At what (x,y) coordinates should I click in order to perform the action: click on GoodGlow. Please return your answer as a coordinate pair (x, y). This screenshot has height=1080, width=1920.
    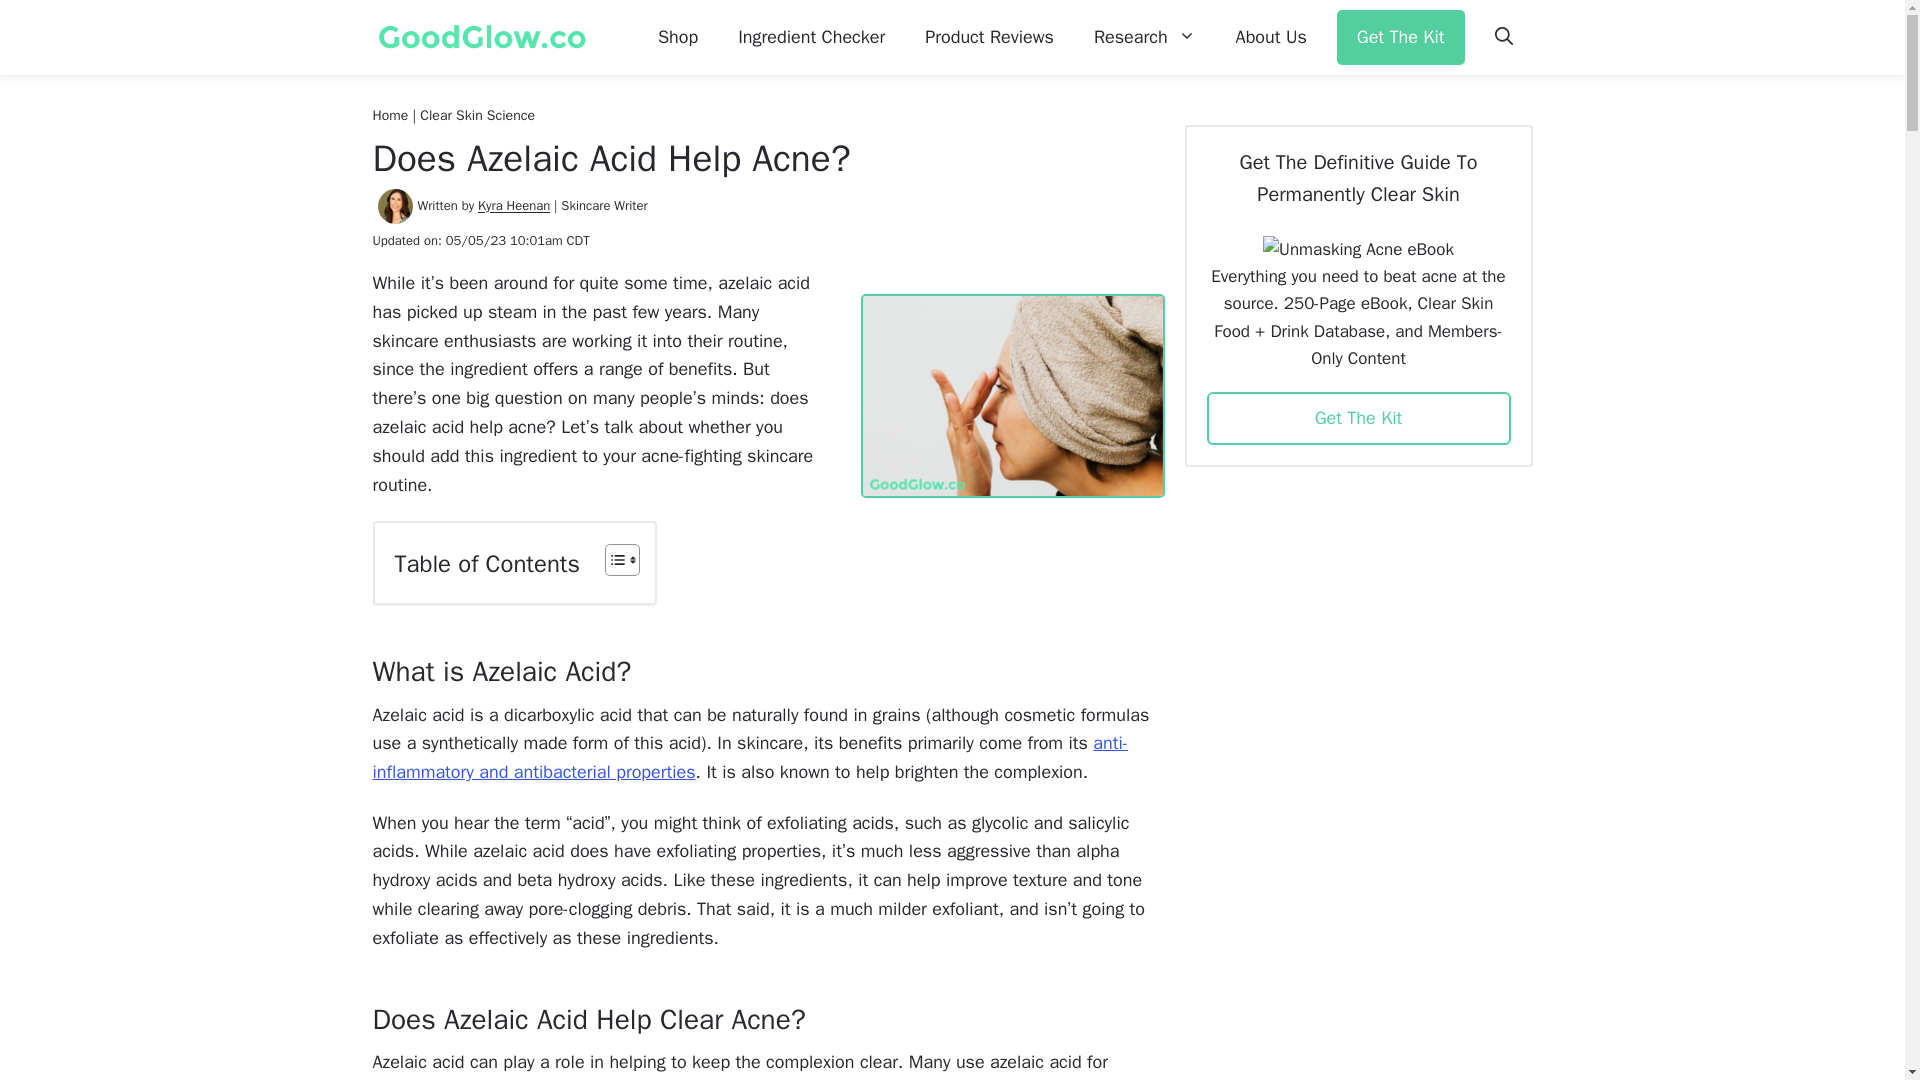
    Looking at the image, I should click on (484, 38).